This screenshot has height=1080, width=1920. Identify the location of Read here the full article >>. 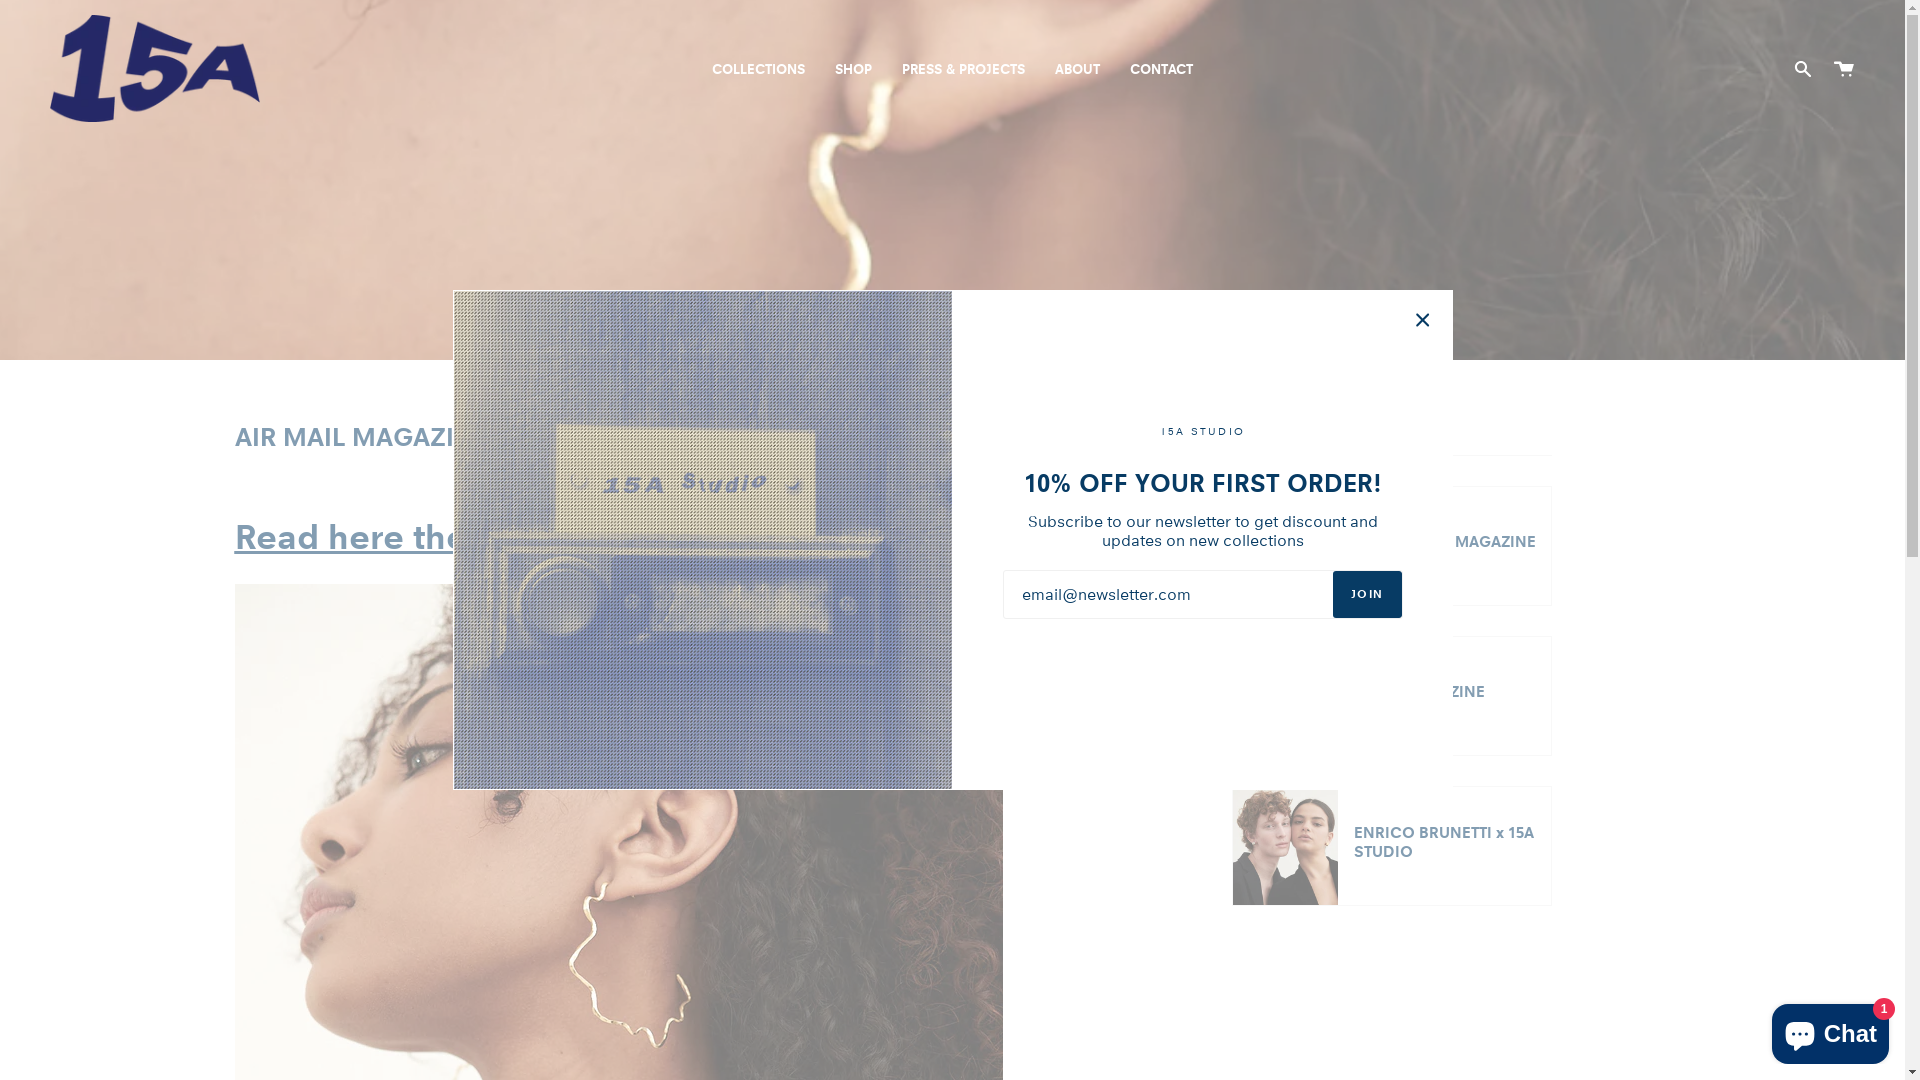
(459, 537).